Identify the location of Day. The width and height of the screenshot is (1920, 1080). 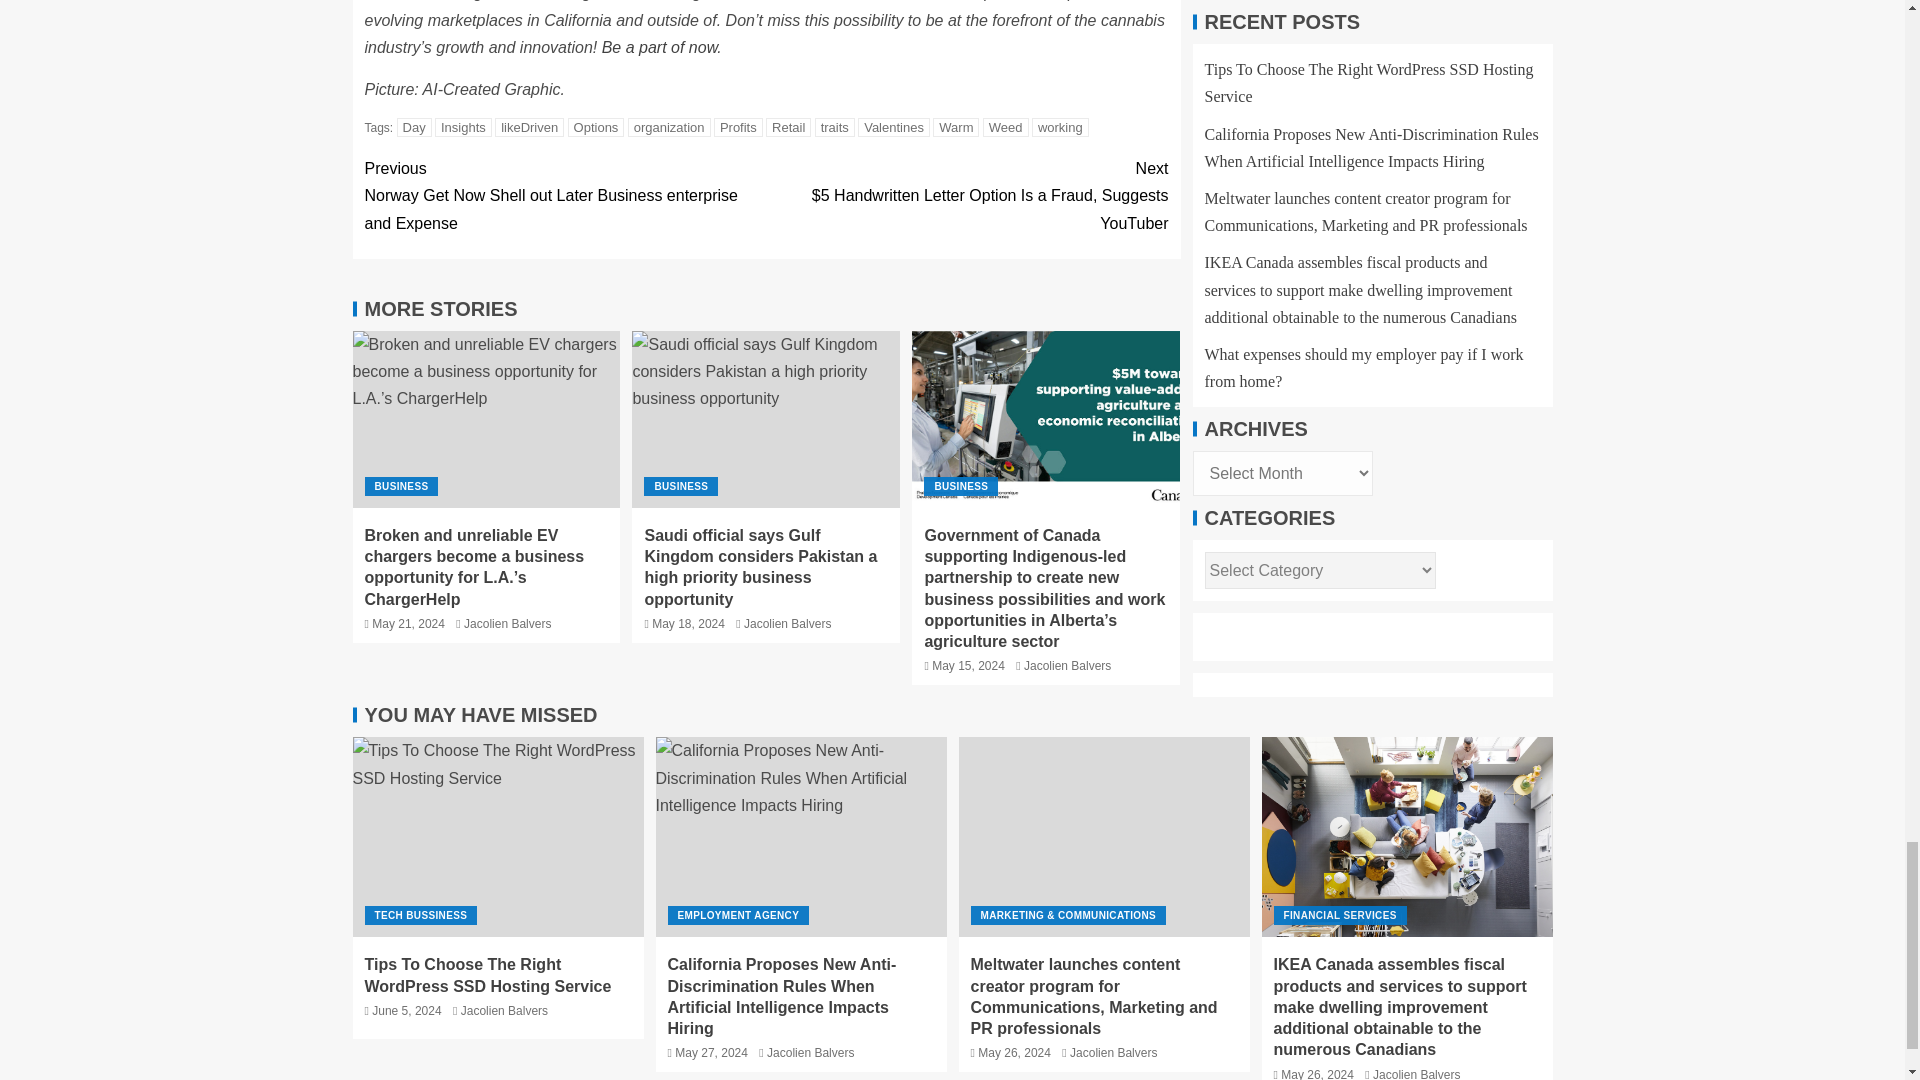
(414, 127).